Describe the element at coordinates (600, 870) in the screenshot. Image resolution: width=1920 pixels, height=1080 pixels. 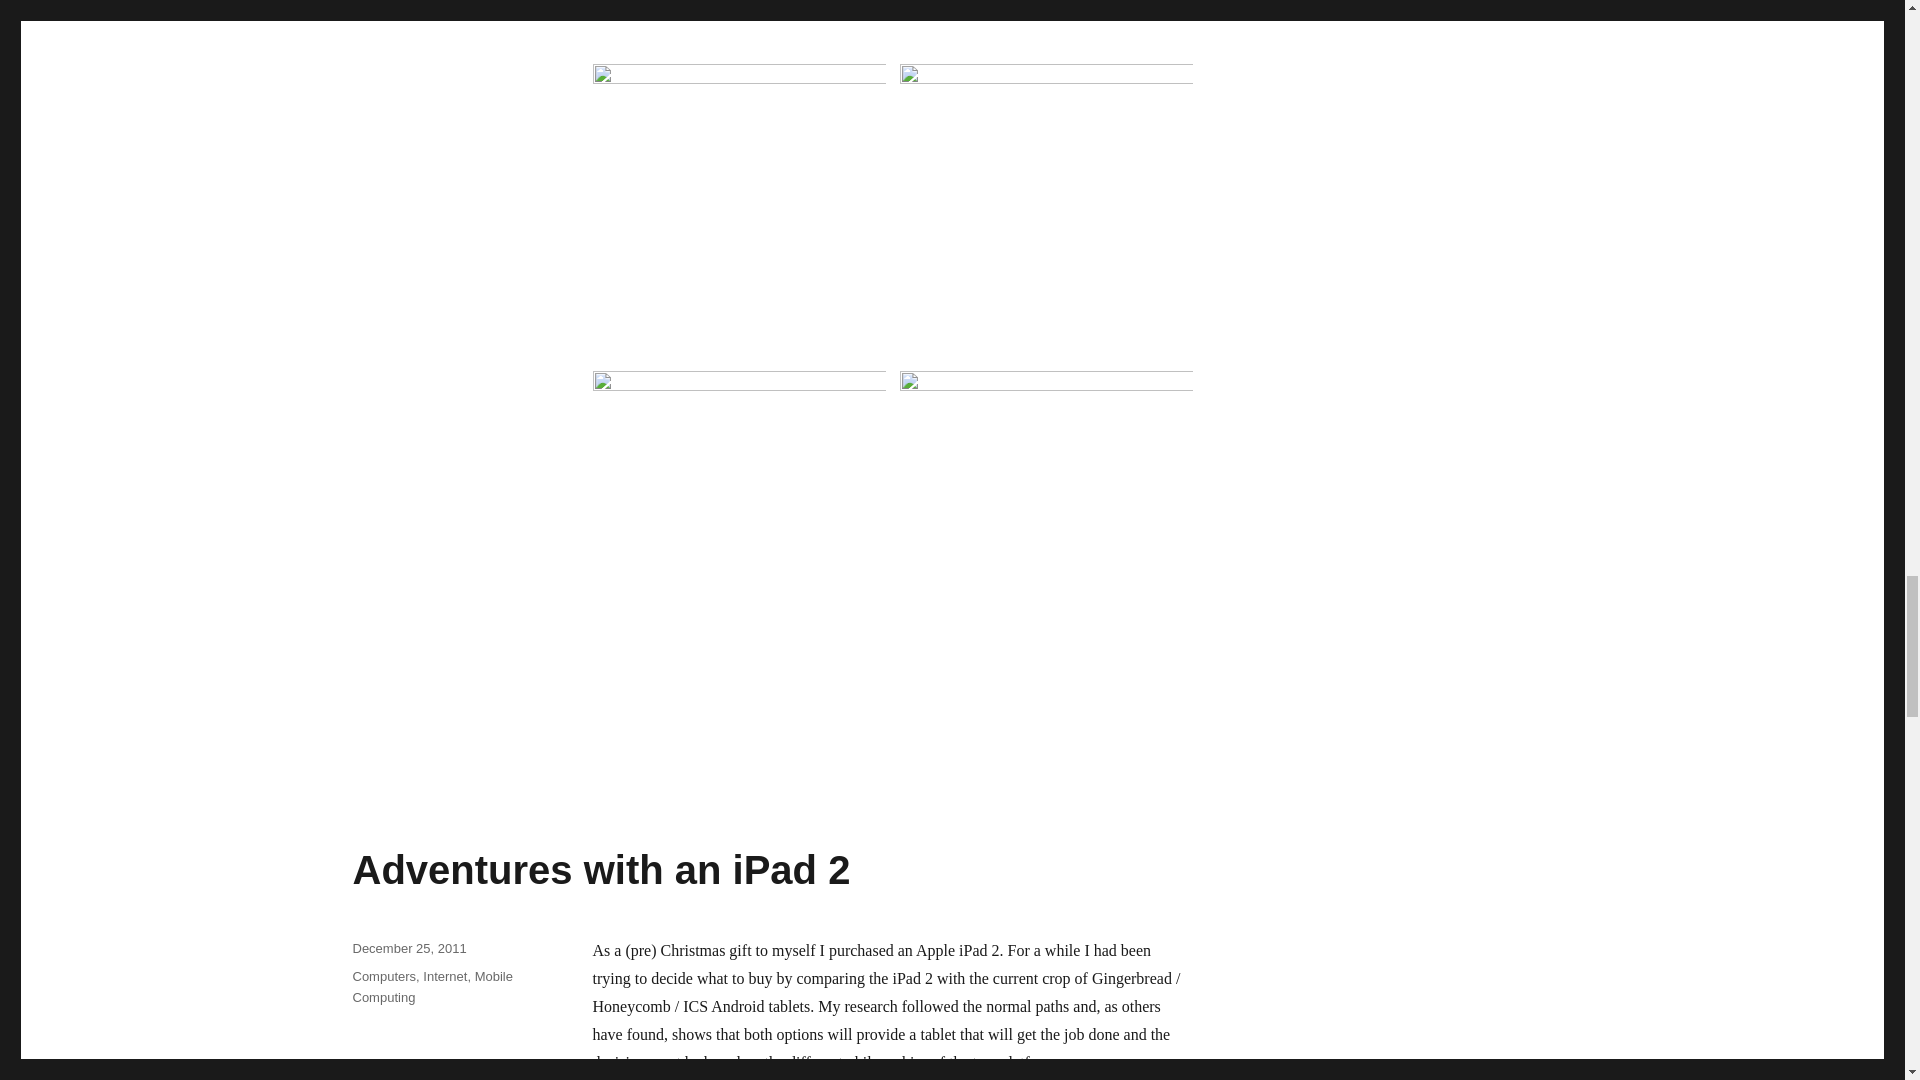
I see `Adventures with an iPad 2` at that location.